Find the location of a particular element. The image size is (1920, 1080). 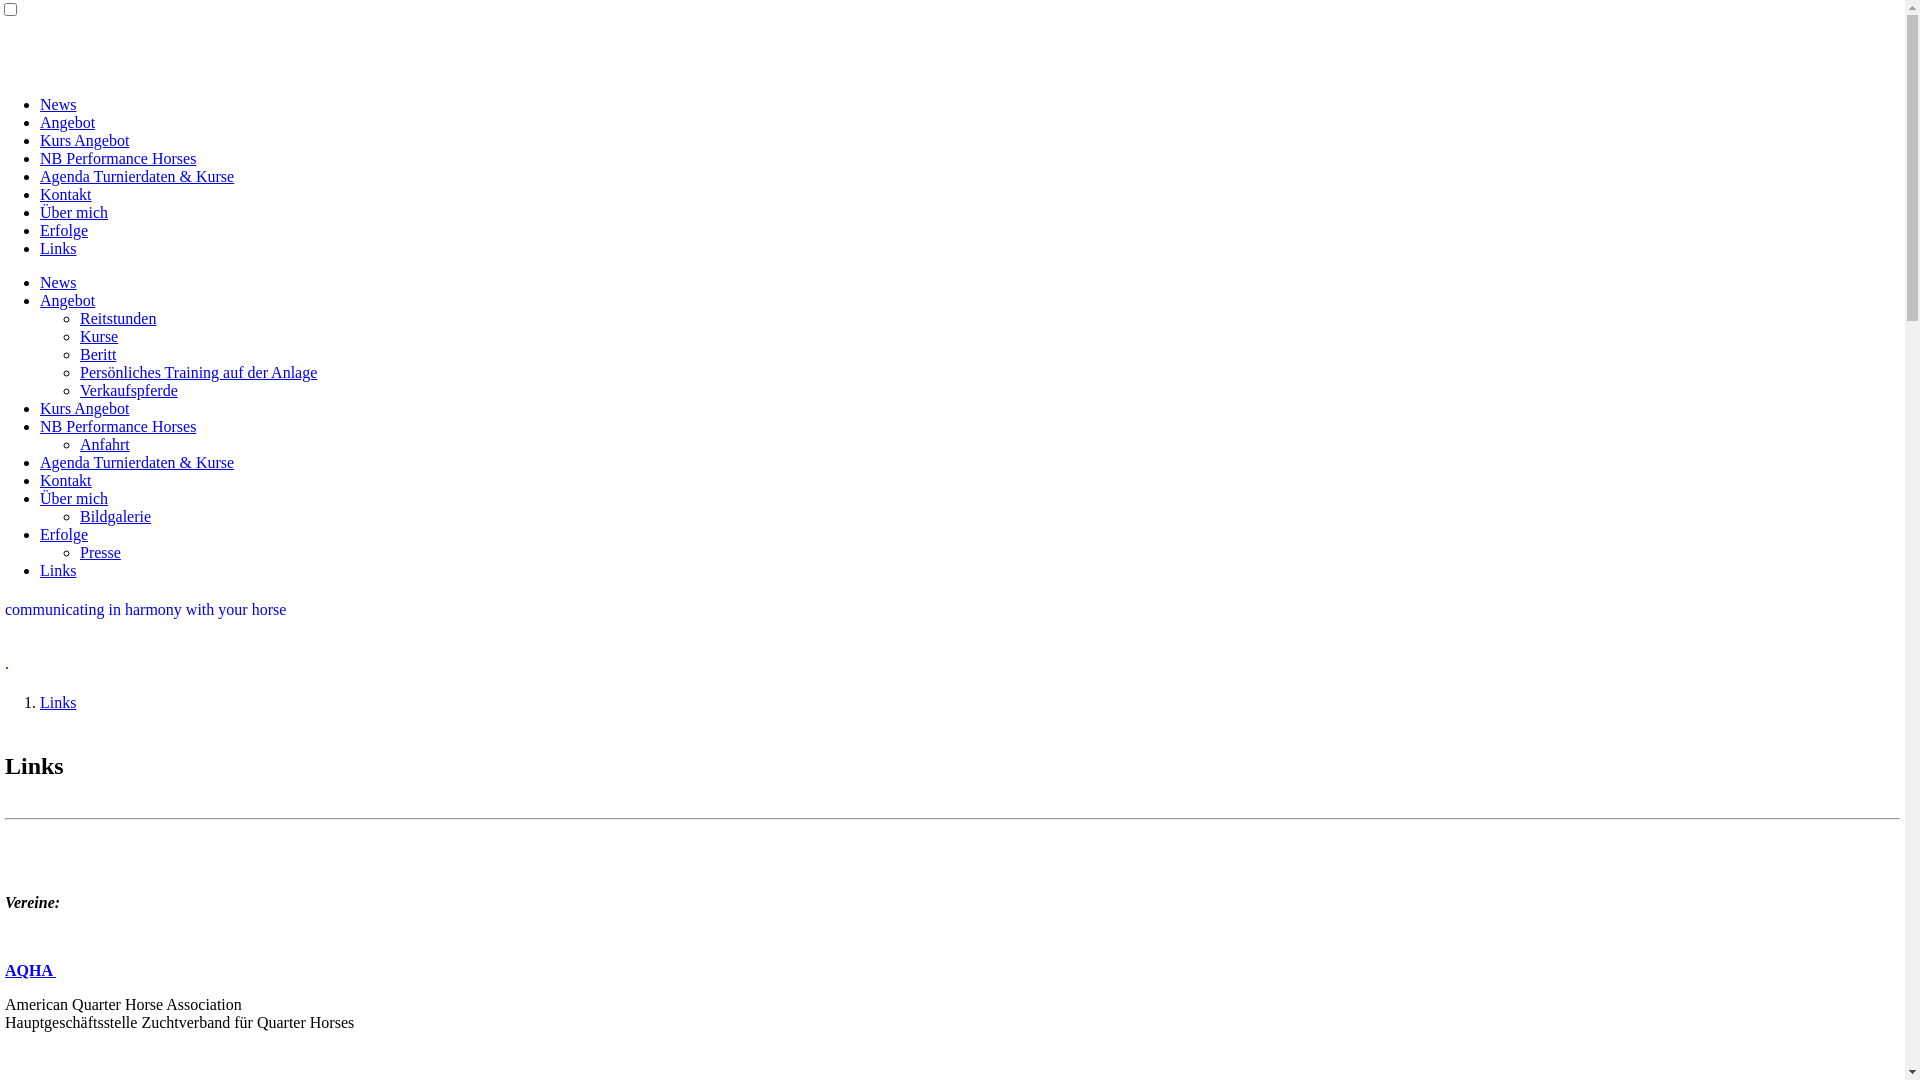

Kontakt is located at coordinates (66, 480).